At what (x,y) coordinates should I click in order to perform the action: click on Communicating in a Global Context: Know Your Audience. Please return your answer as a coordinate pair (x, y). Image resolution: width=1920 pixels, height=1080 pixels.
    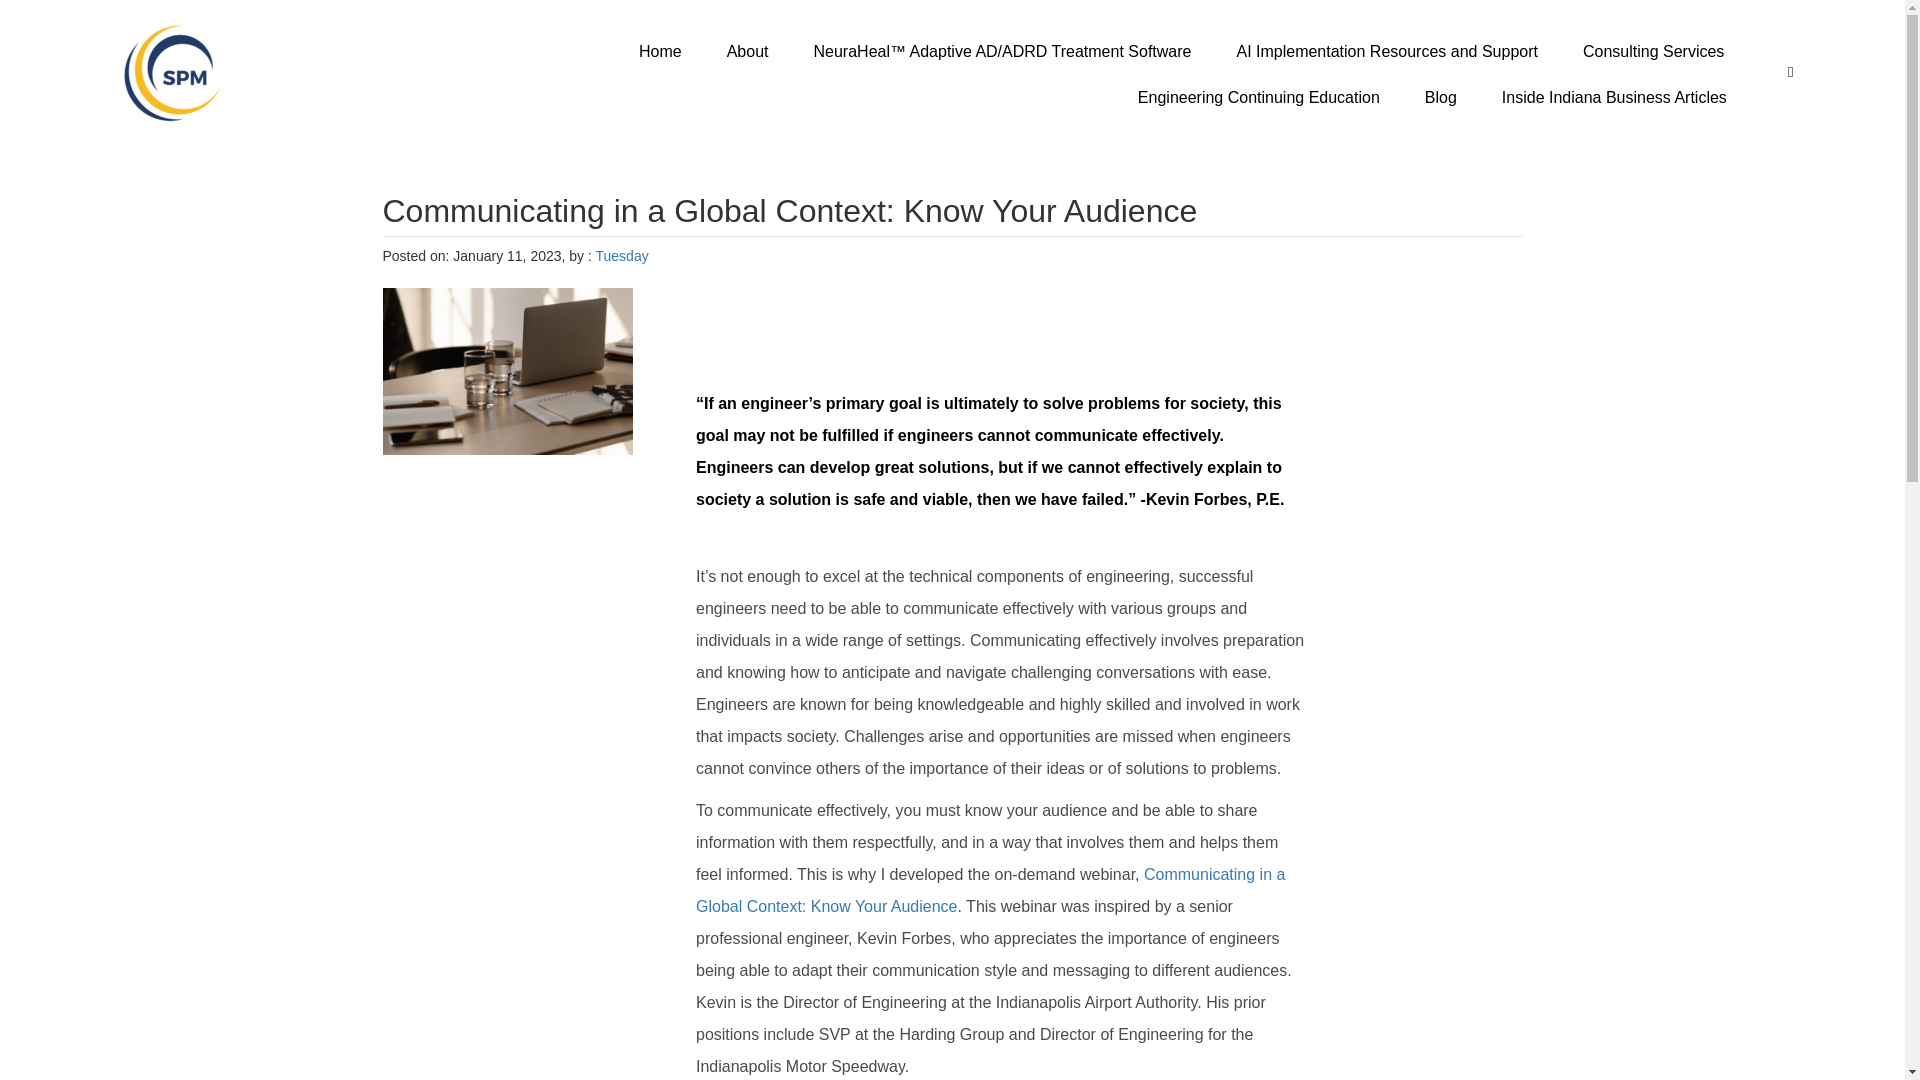
    Looking at the image, I should click on (990, 890).